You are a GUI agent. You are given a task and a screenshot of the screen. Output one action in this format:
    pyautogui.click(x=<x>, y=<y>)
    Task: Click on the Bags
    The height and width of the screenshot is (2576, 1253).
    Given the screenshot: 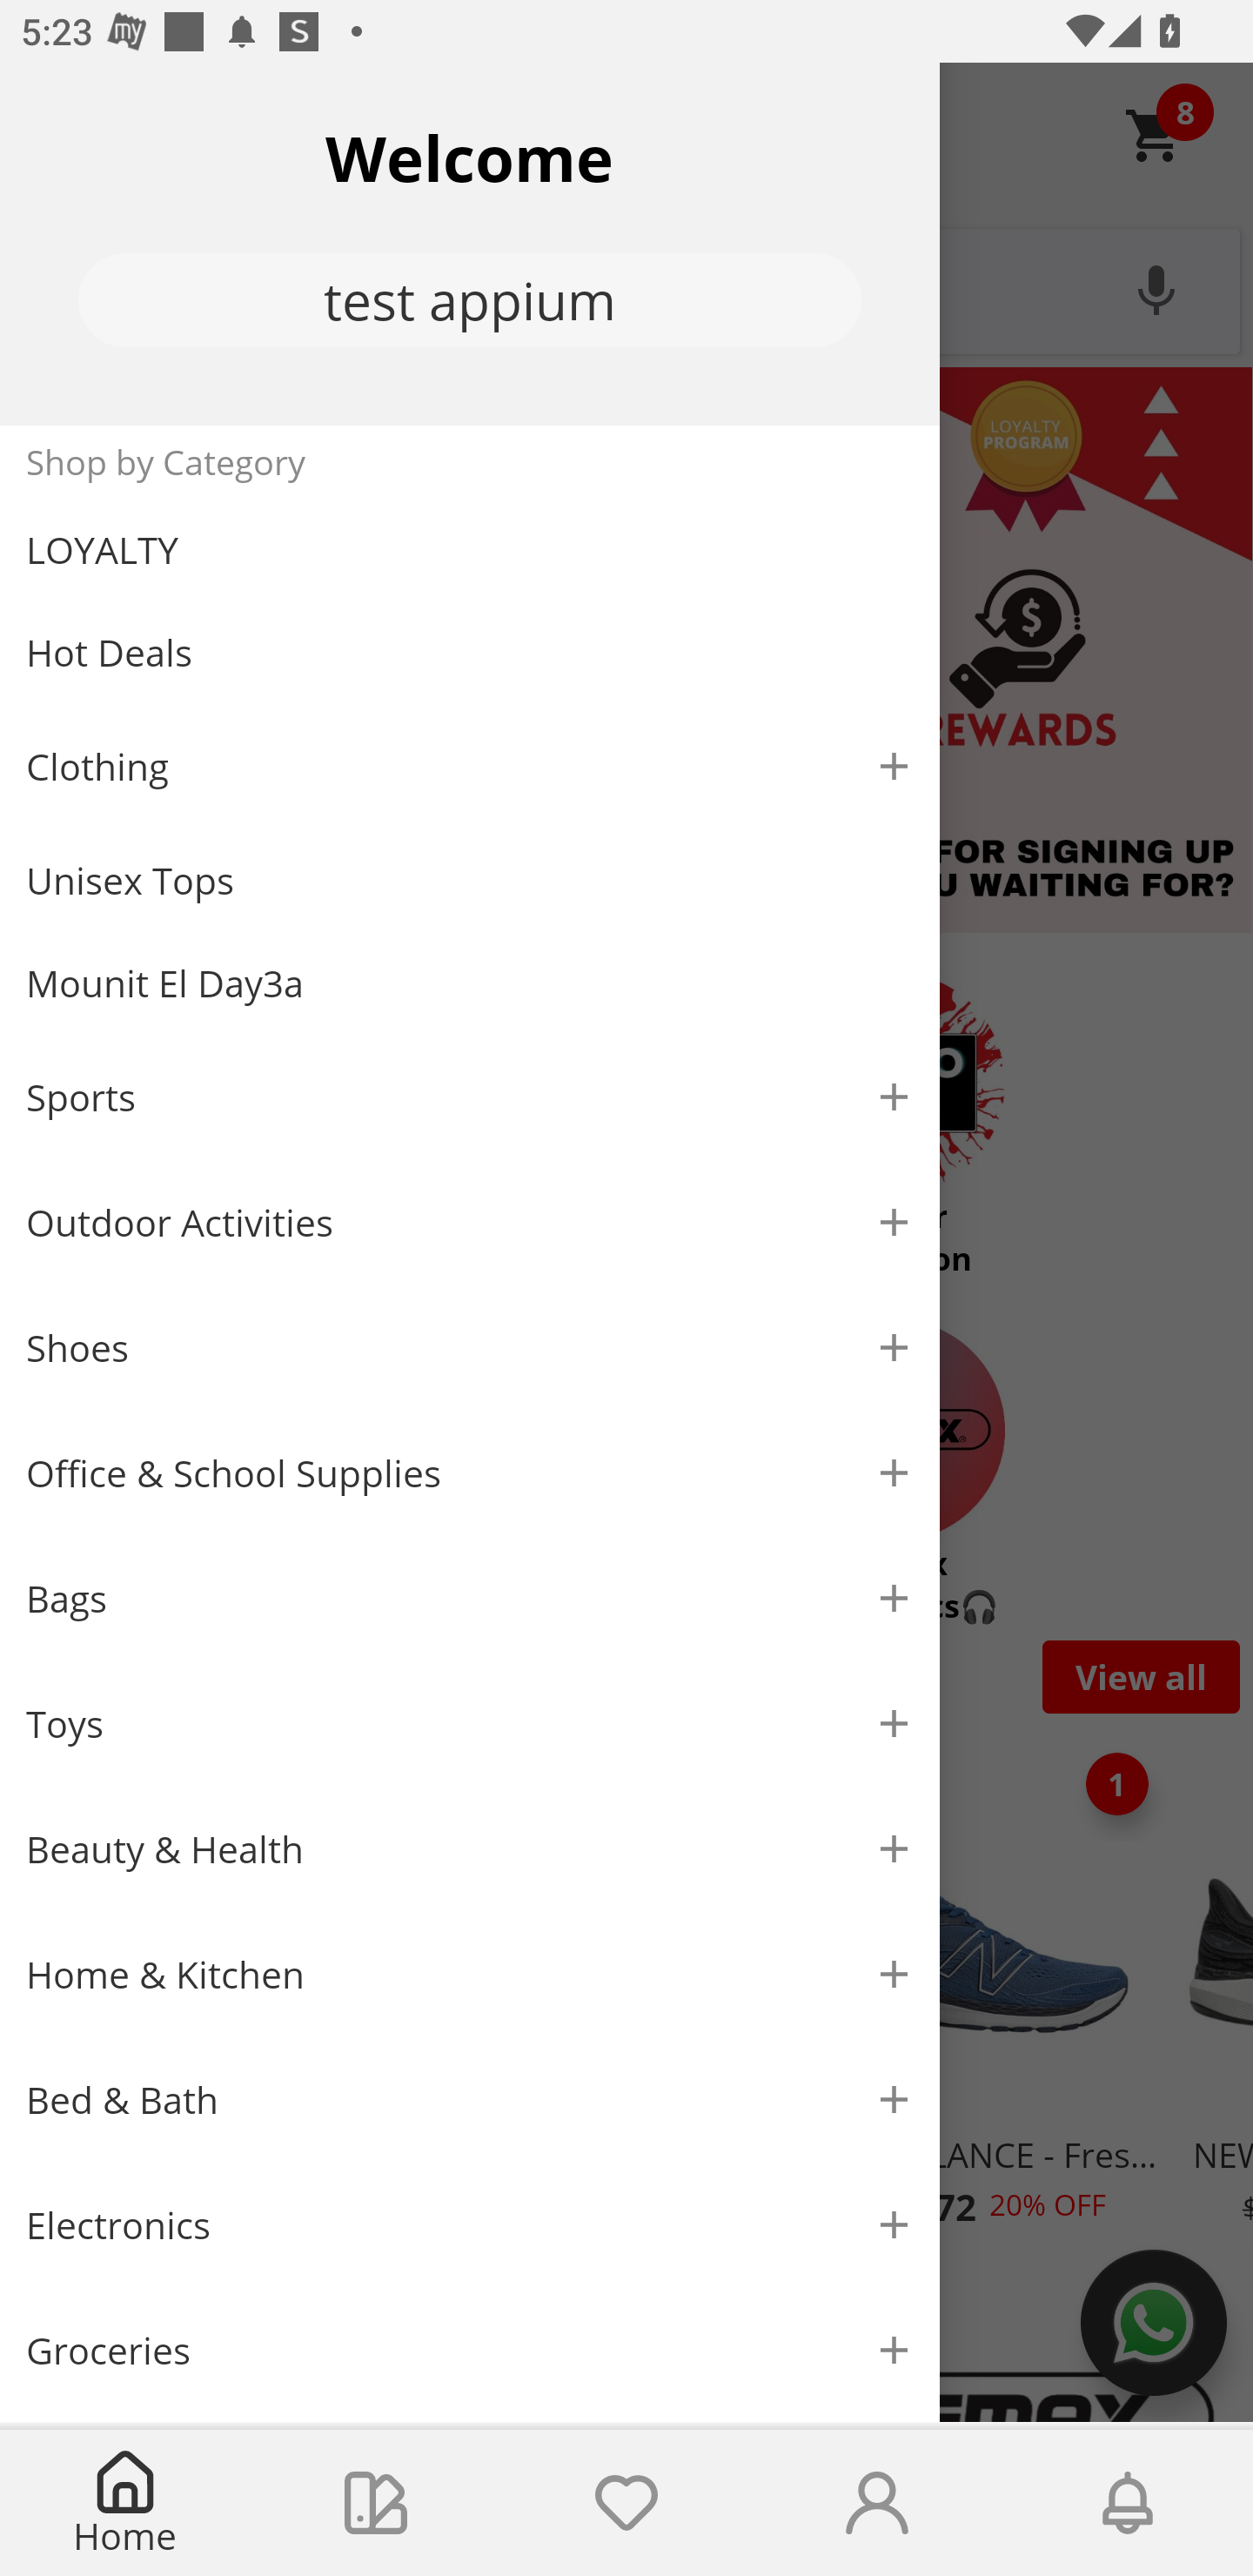 What is the action you would take?
    pyautogui.click(x=470, y=1598)
    